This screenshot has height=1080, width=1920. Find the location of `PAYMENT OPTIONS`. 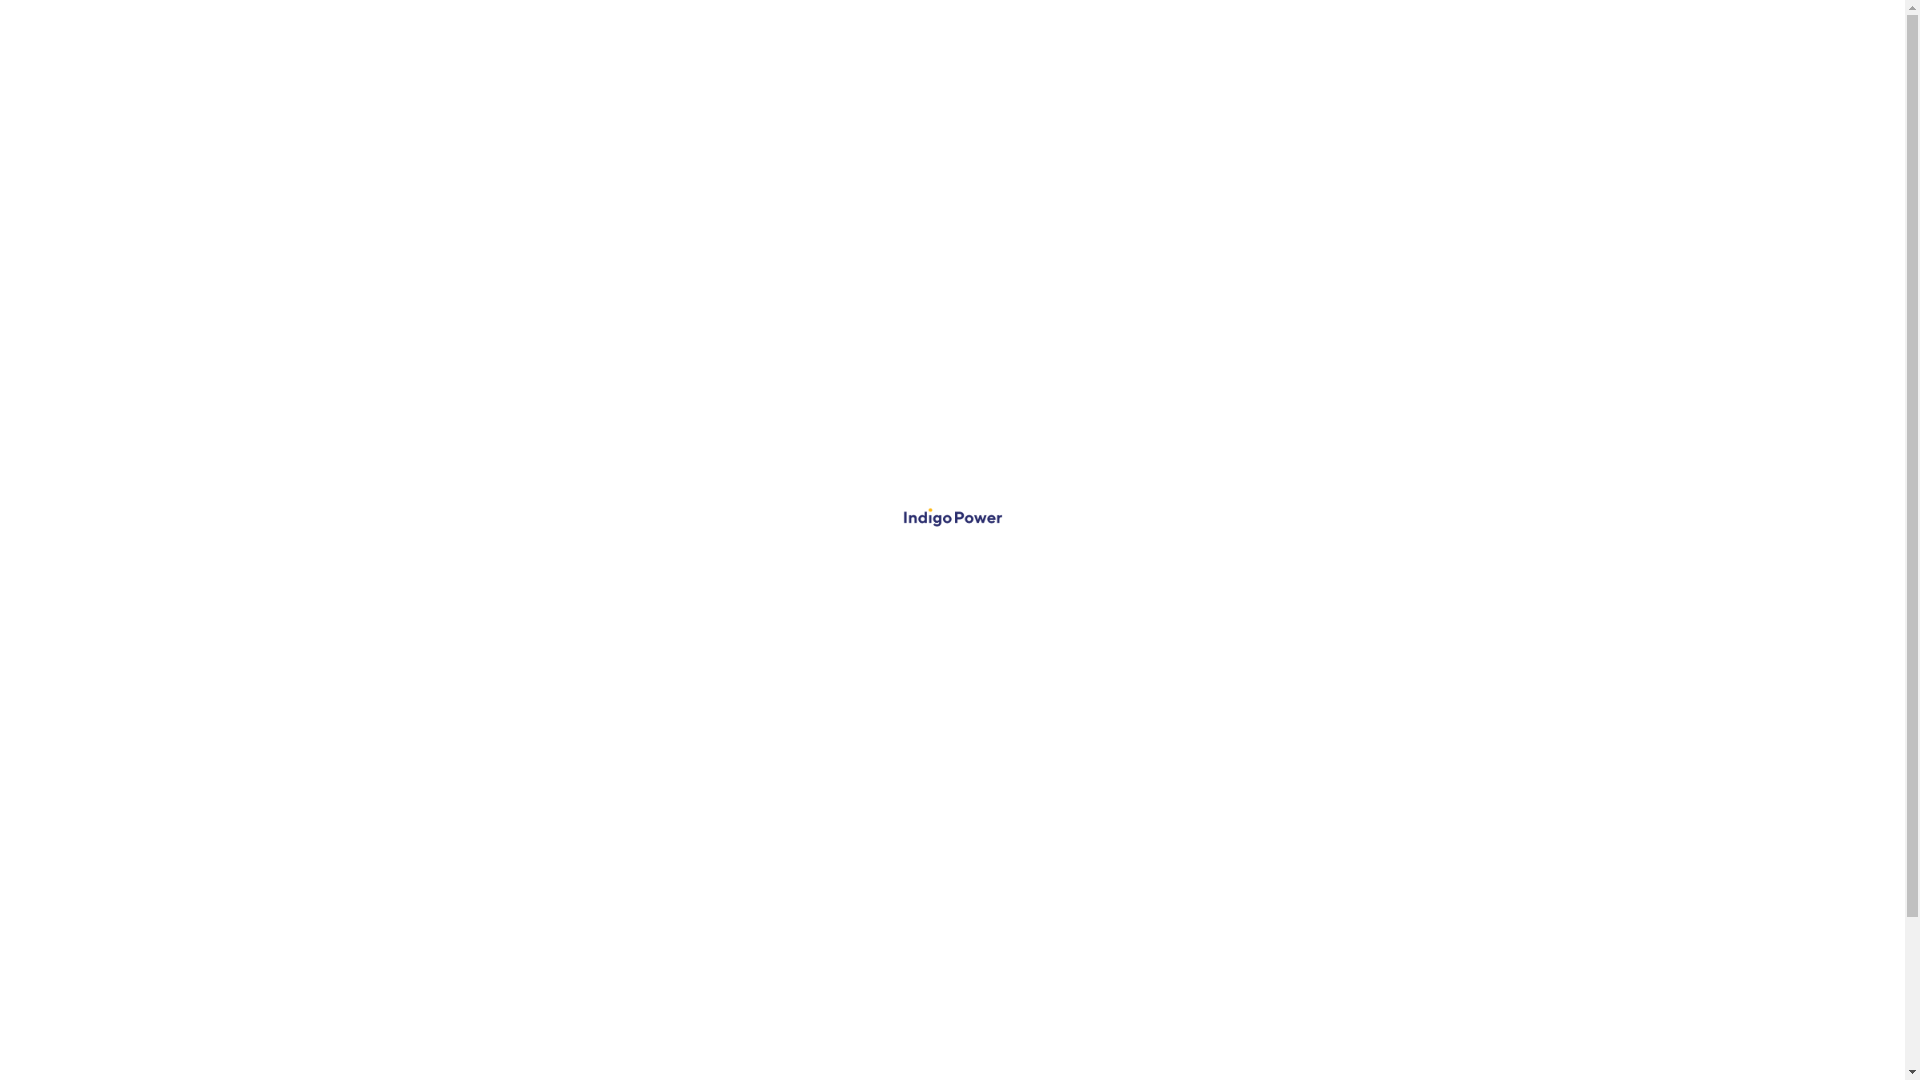

PAYMENT OPTIONS is located at coordinates (1412, 962).